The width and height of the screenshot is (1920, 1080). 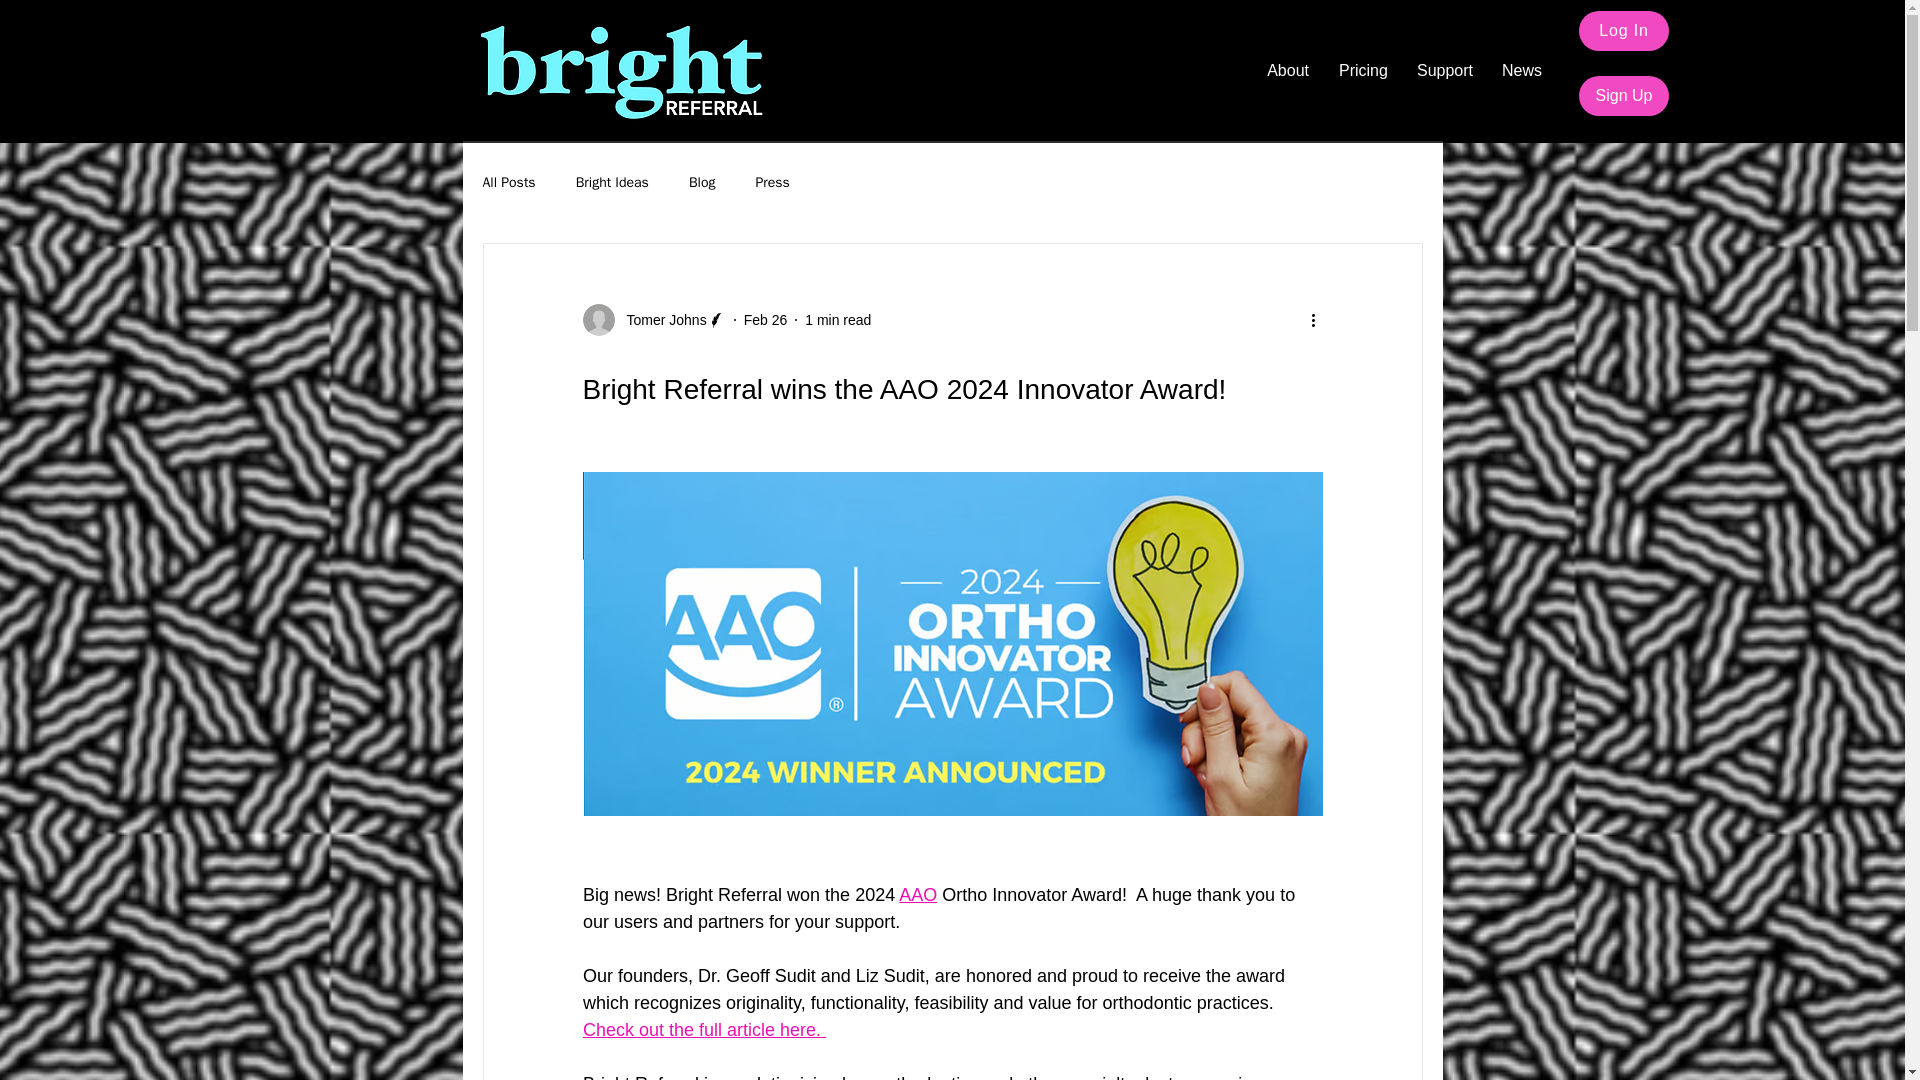 What do you see at coordinates (703, 1030) in the screenshot?
I see `Check out the full article here. ` at bounding box center [703, 1030].